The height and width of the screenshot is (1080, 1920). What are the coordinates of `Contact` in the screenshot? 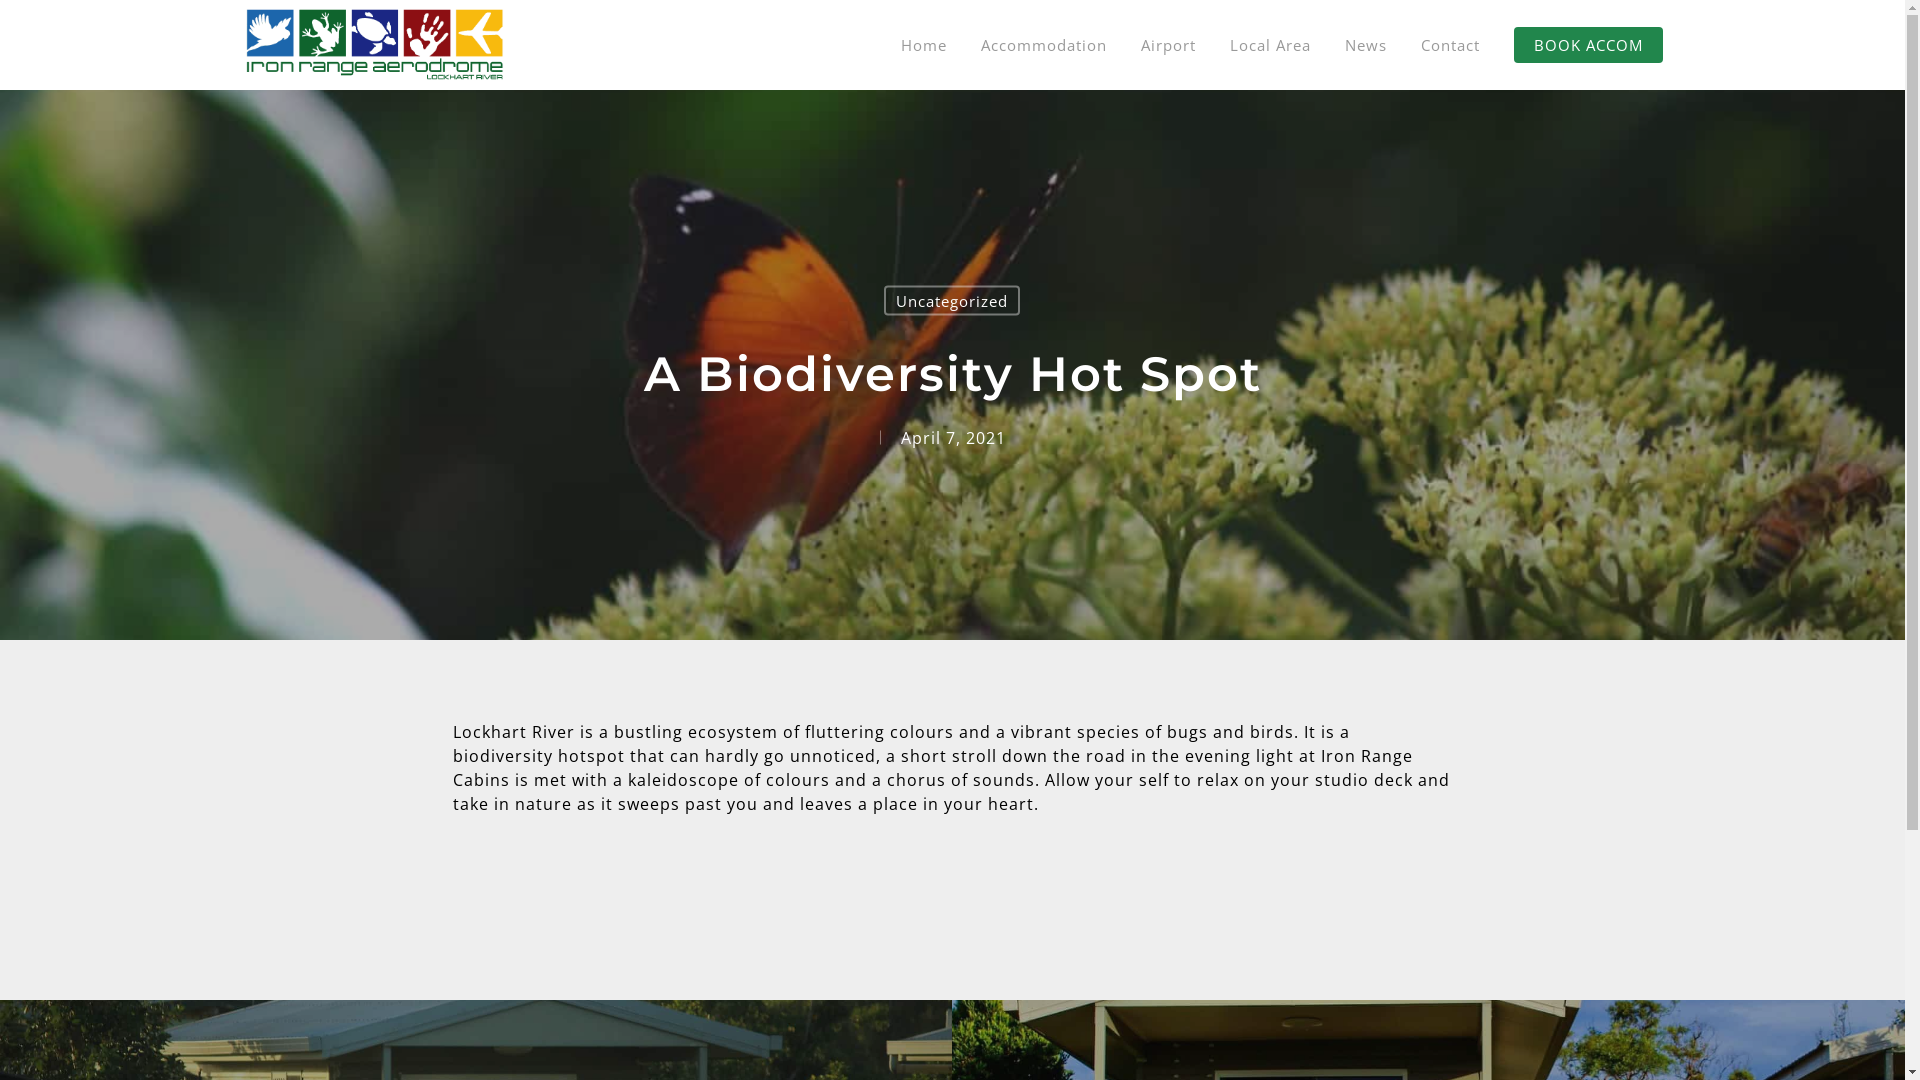 It's located at (1450, 45).